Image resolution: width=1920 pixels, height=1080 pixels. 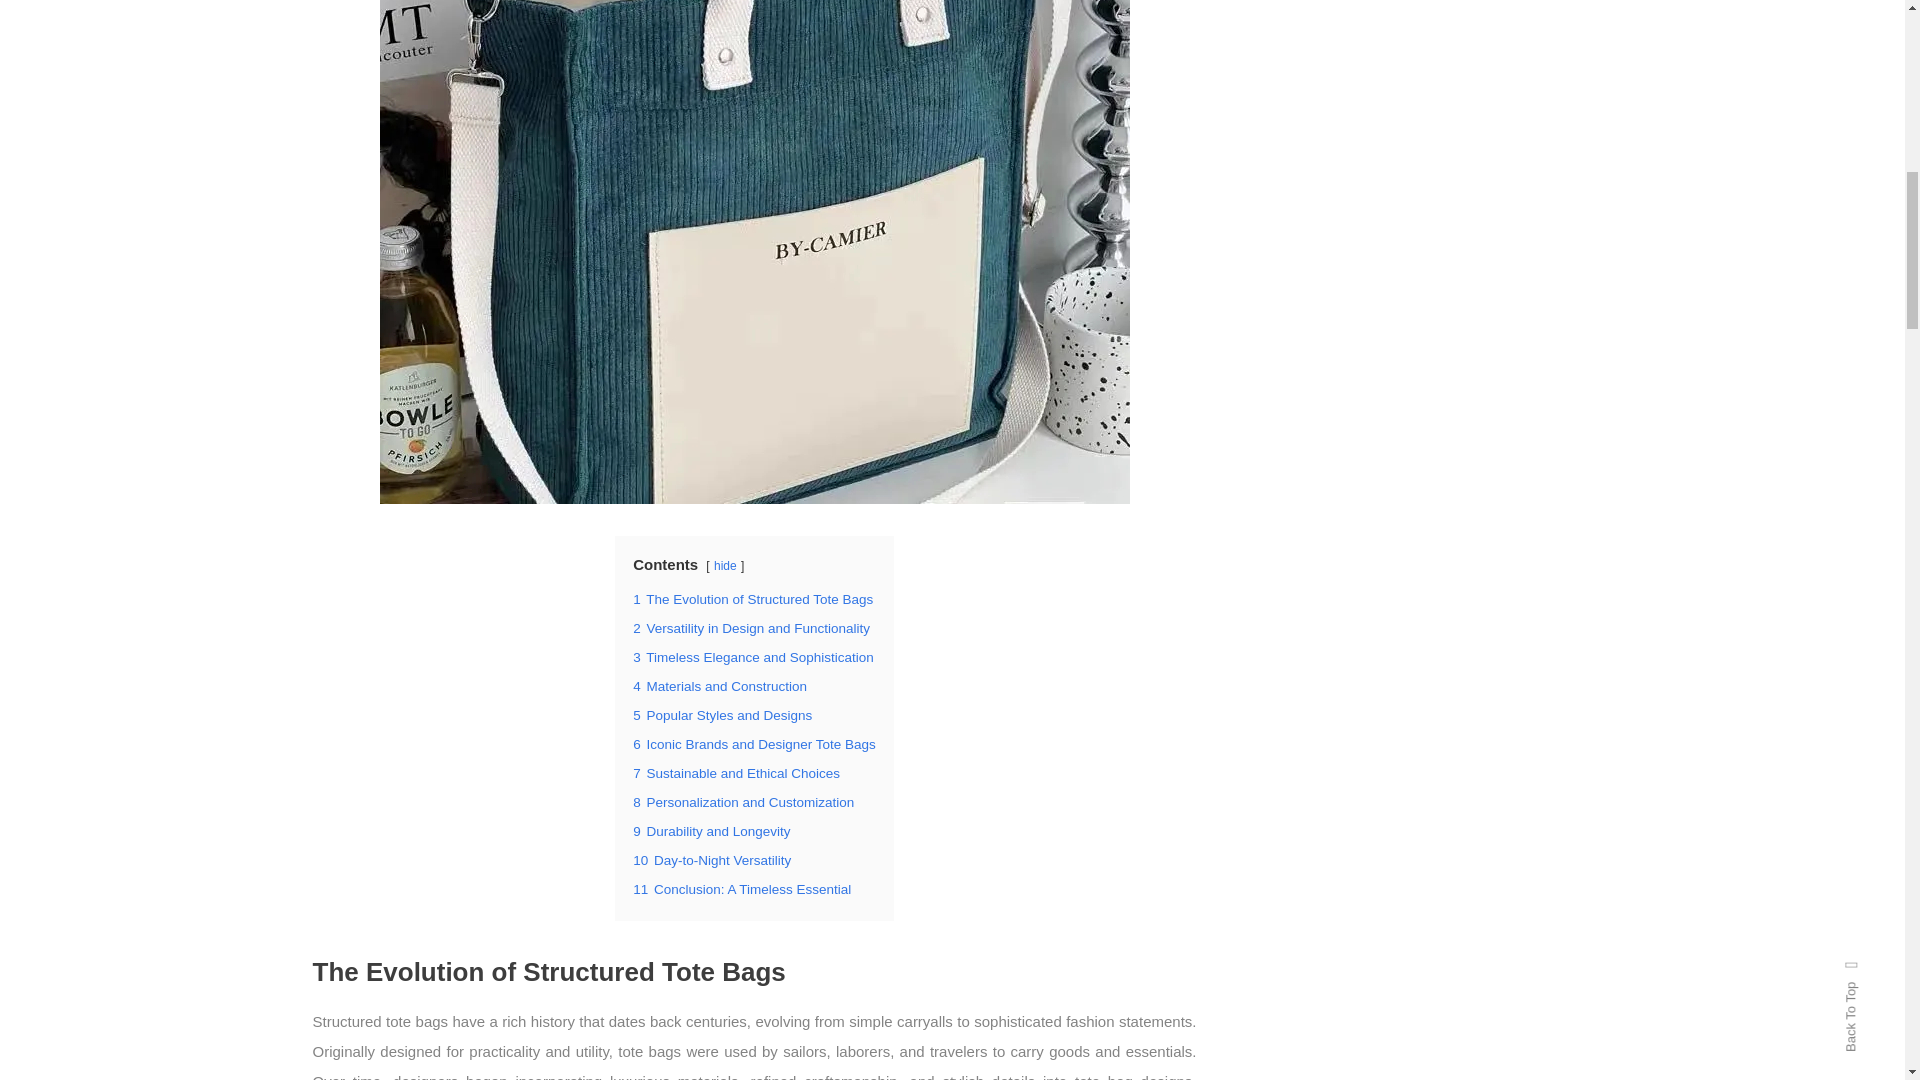 I want to click on 7 Sustainable and Ethical Choices, so click(x=736, y=772).